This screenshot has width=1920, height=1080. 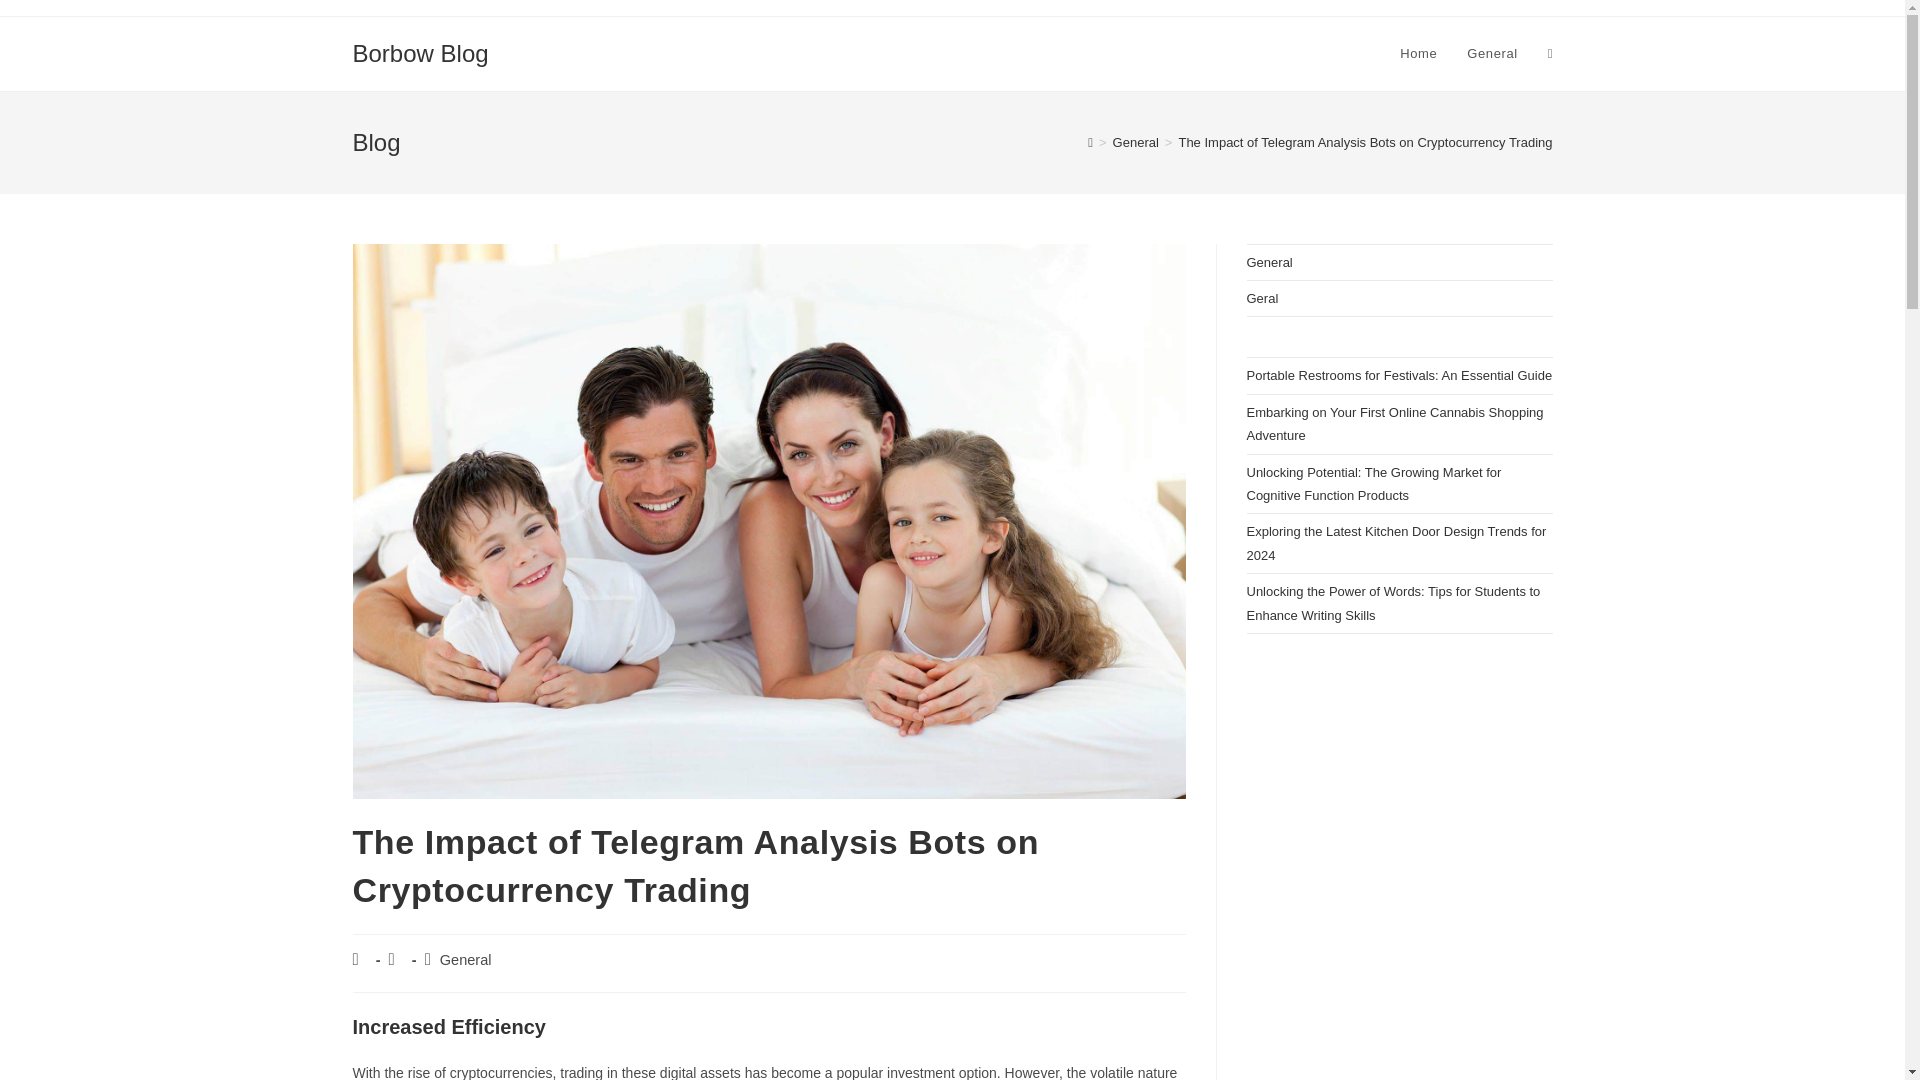 I want to click on General, so click(x=1136, y=142).